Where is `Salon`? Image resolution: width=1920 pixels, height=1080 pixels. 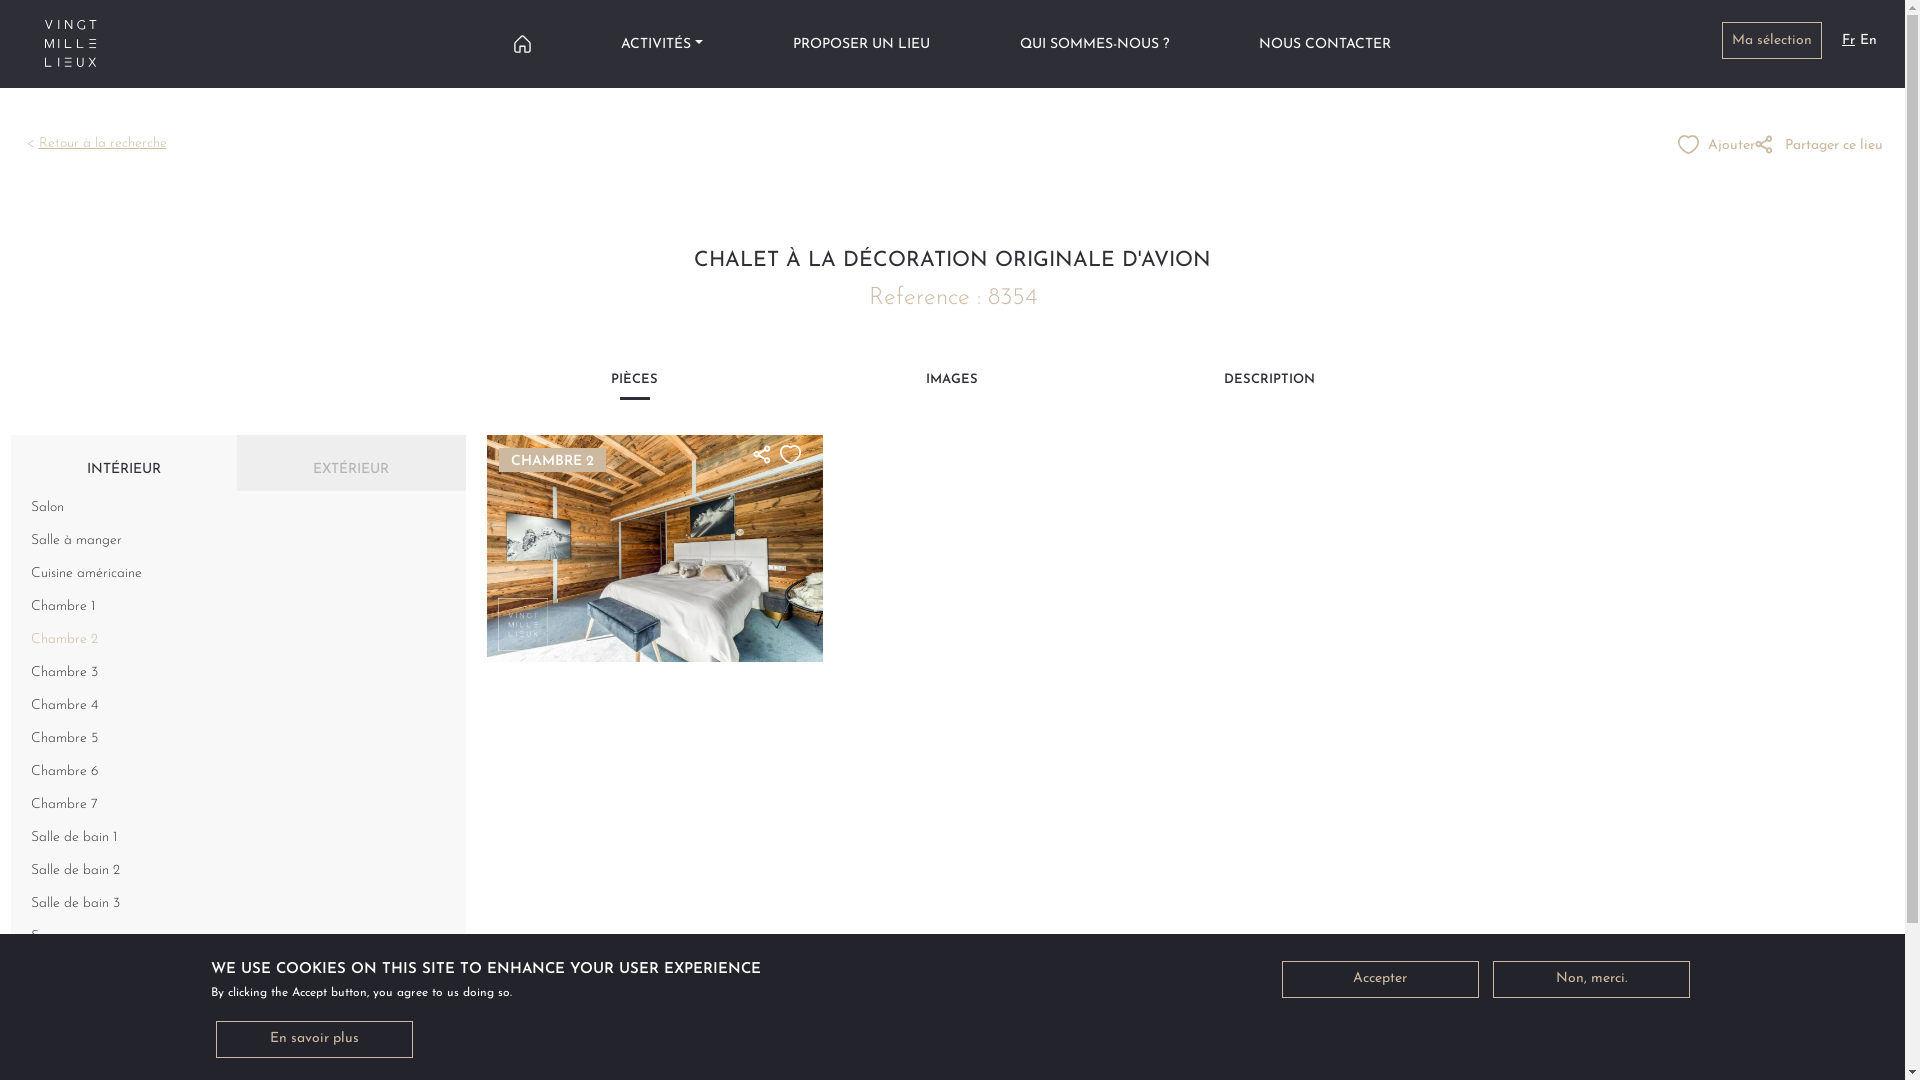
Salon is located at coordinates (238, 508).